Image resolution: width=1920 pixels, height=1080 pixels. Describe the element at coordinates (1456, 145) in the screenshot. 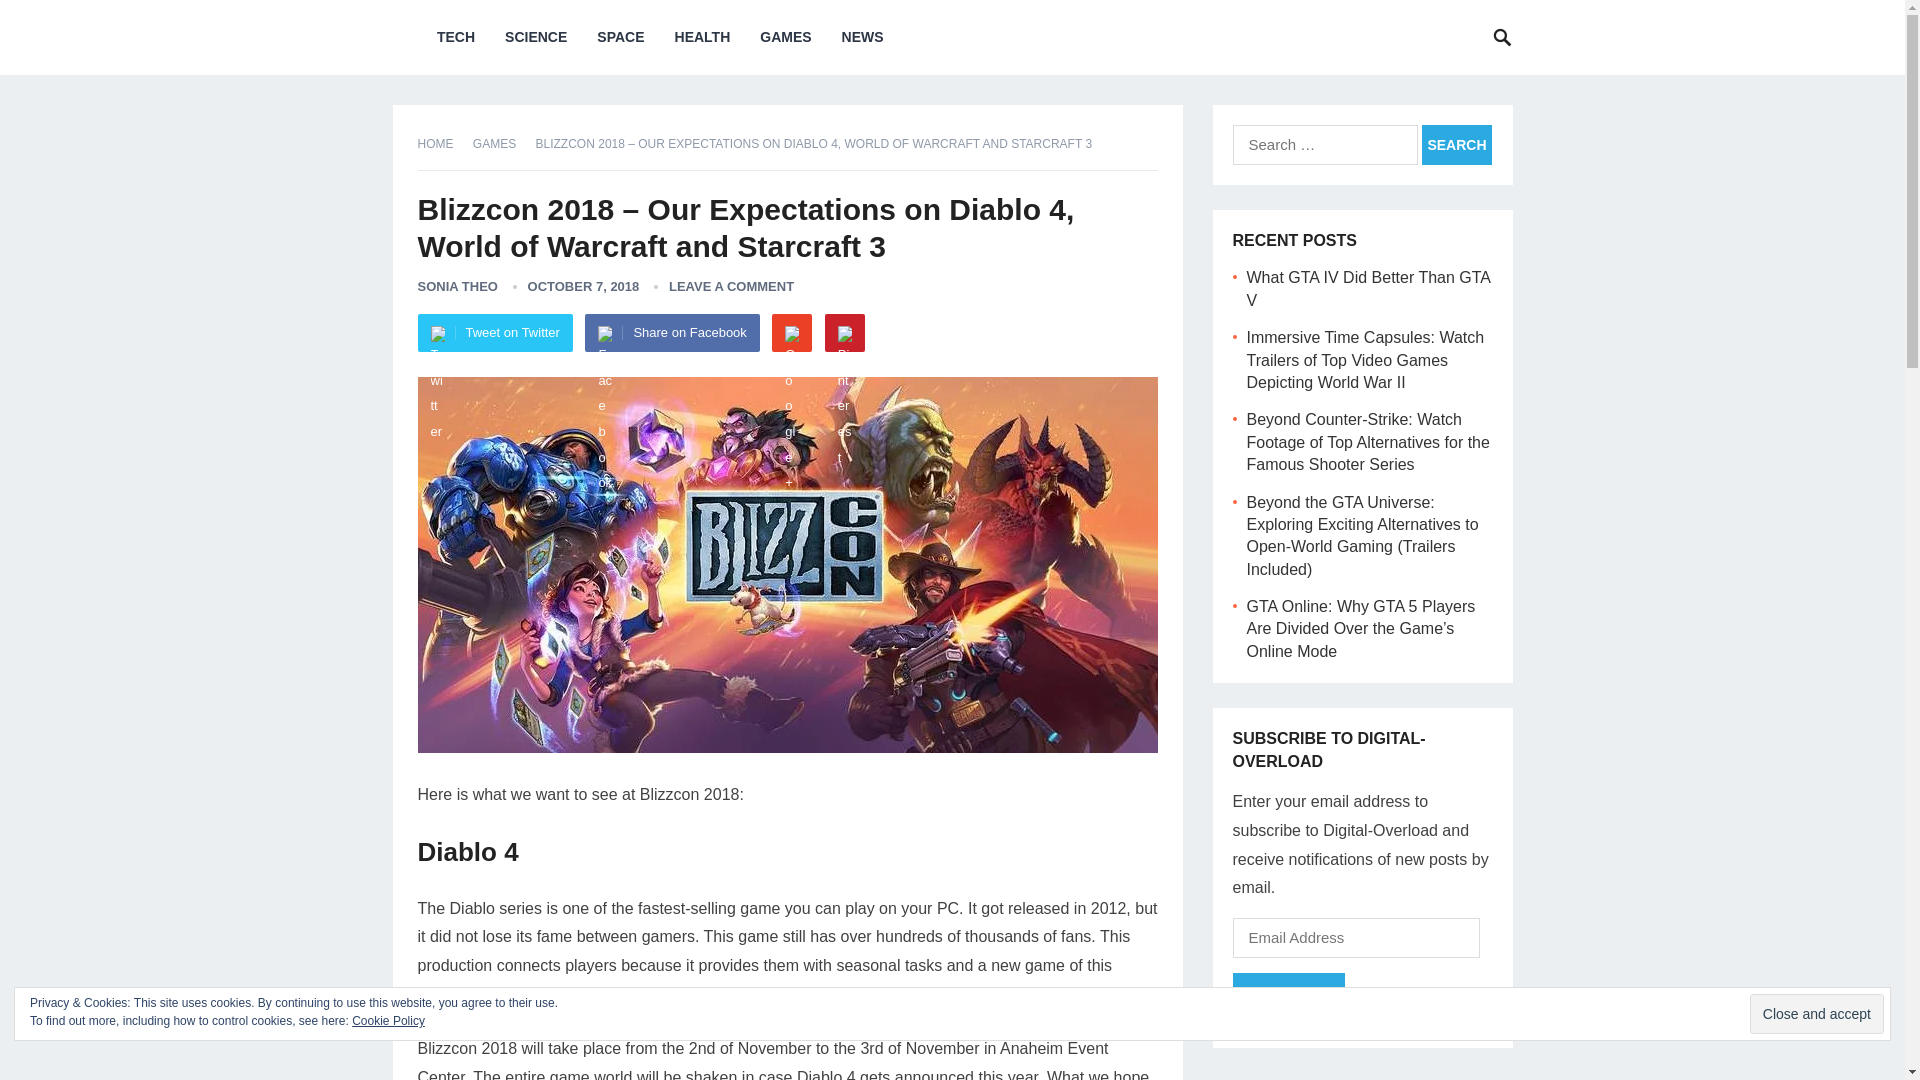

I see `Search` at that location.